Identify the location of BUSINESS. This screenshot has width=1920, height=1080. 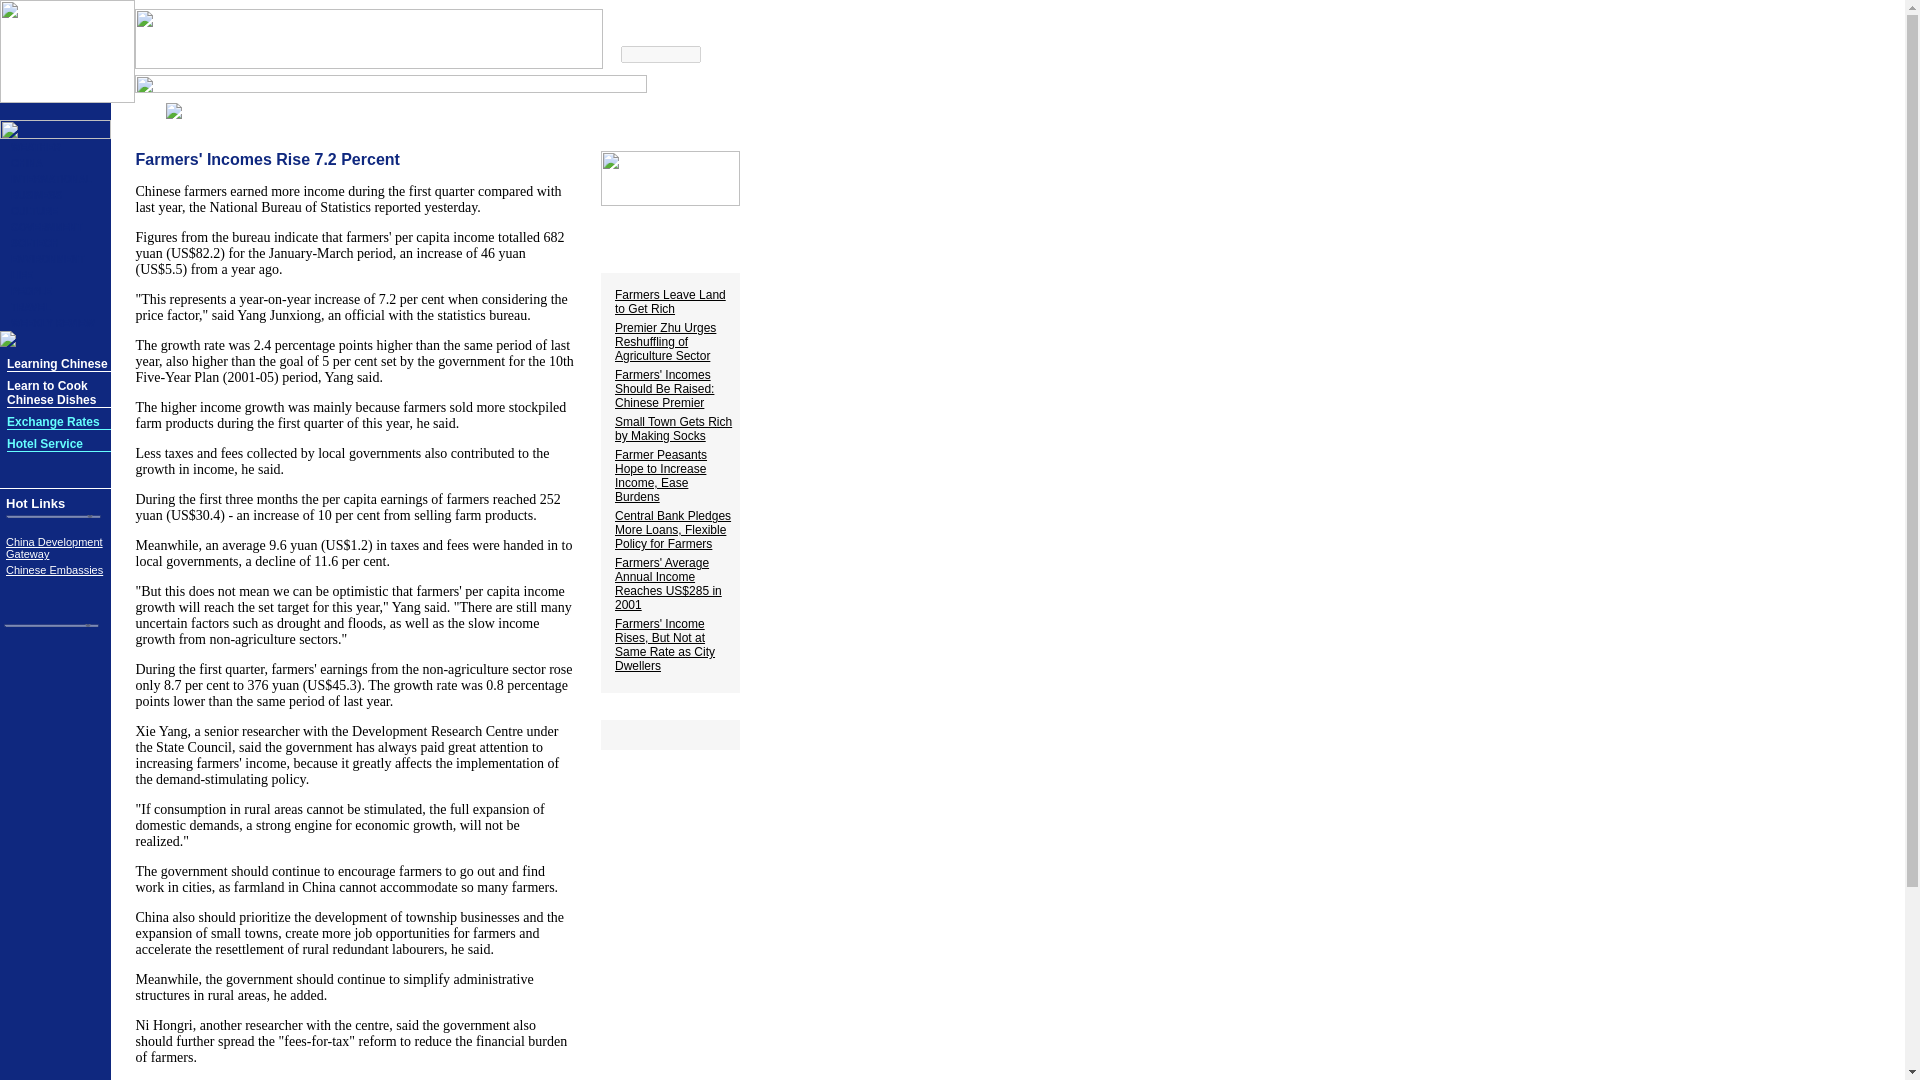
(36, 195).